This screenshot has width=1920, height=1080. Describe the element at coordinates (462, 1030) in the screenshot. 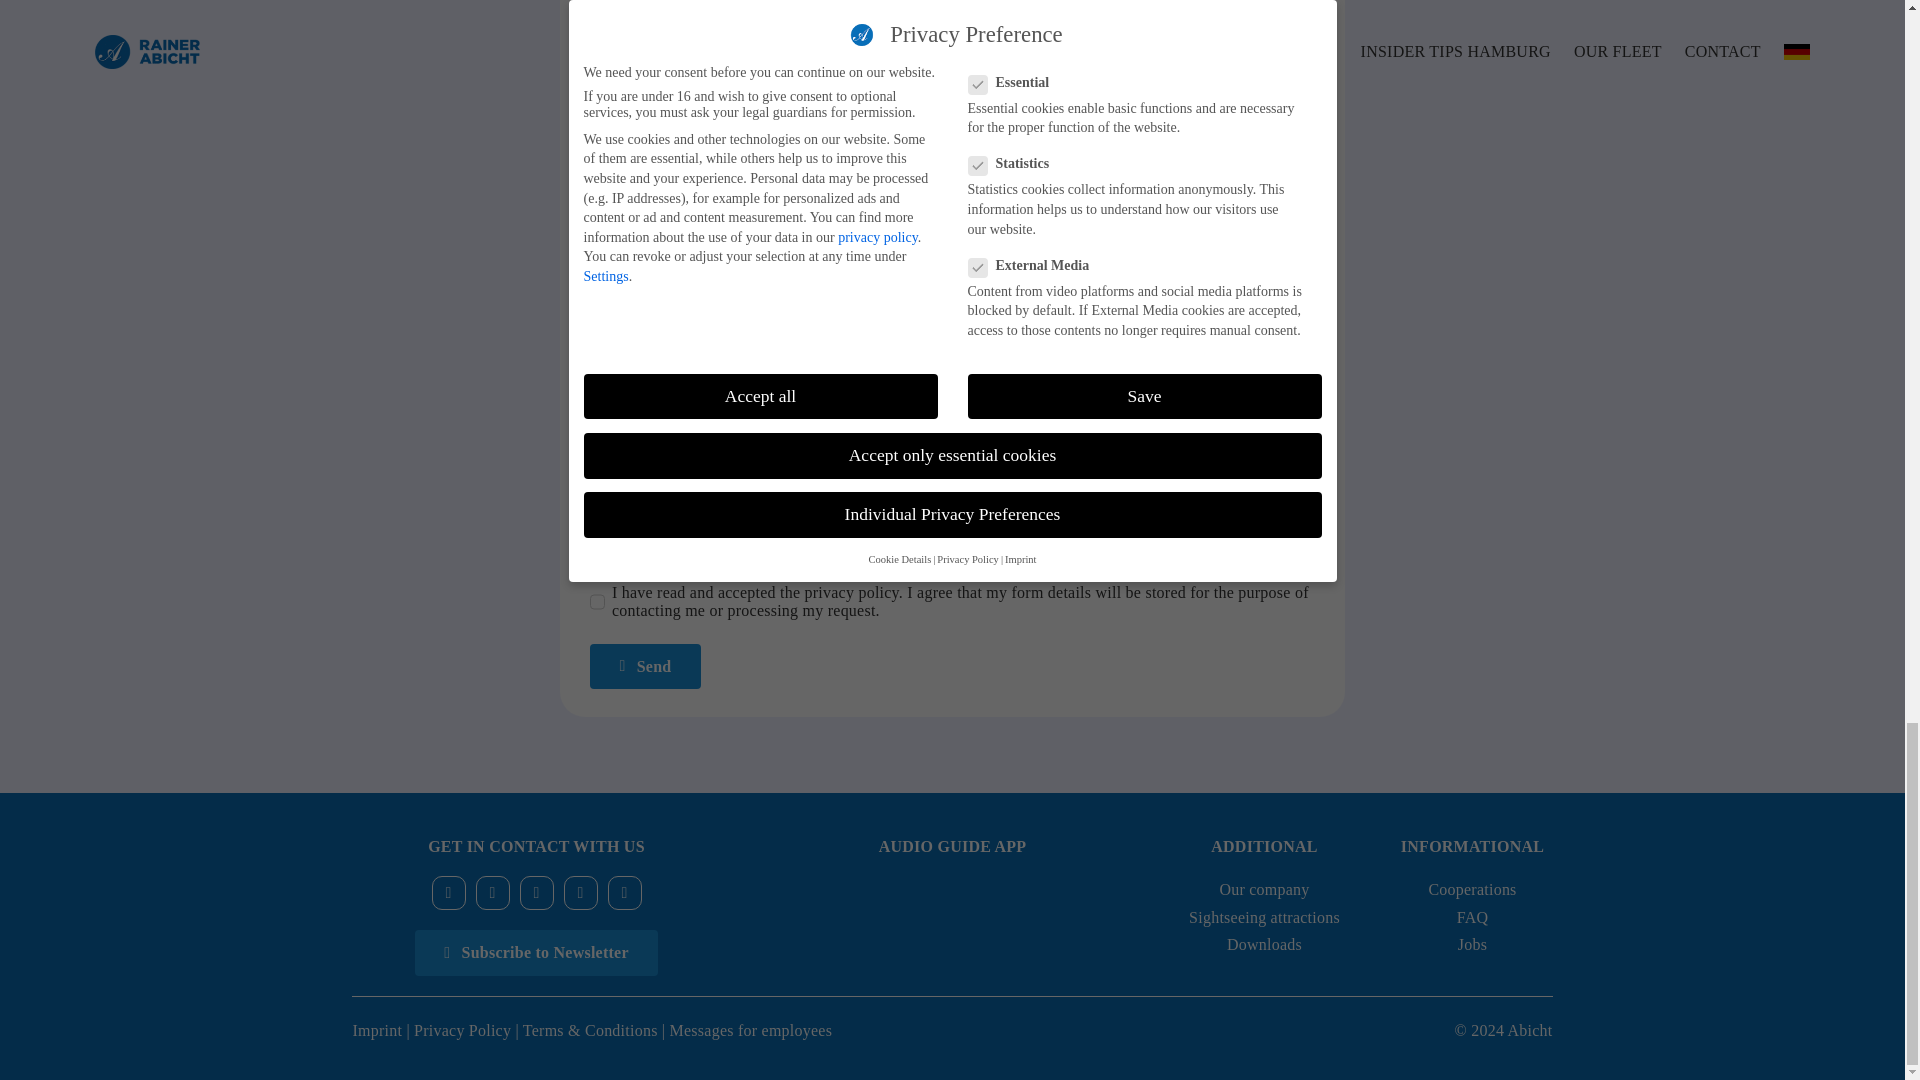

I see `Privacy Policy` at that location.